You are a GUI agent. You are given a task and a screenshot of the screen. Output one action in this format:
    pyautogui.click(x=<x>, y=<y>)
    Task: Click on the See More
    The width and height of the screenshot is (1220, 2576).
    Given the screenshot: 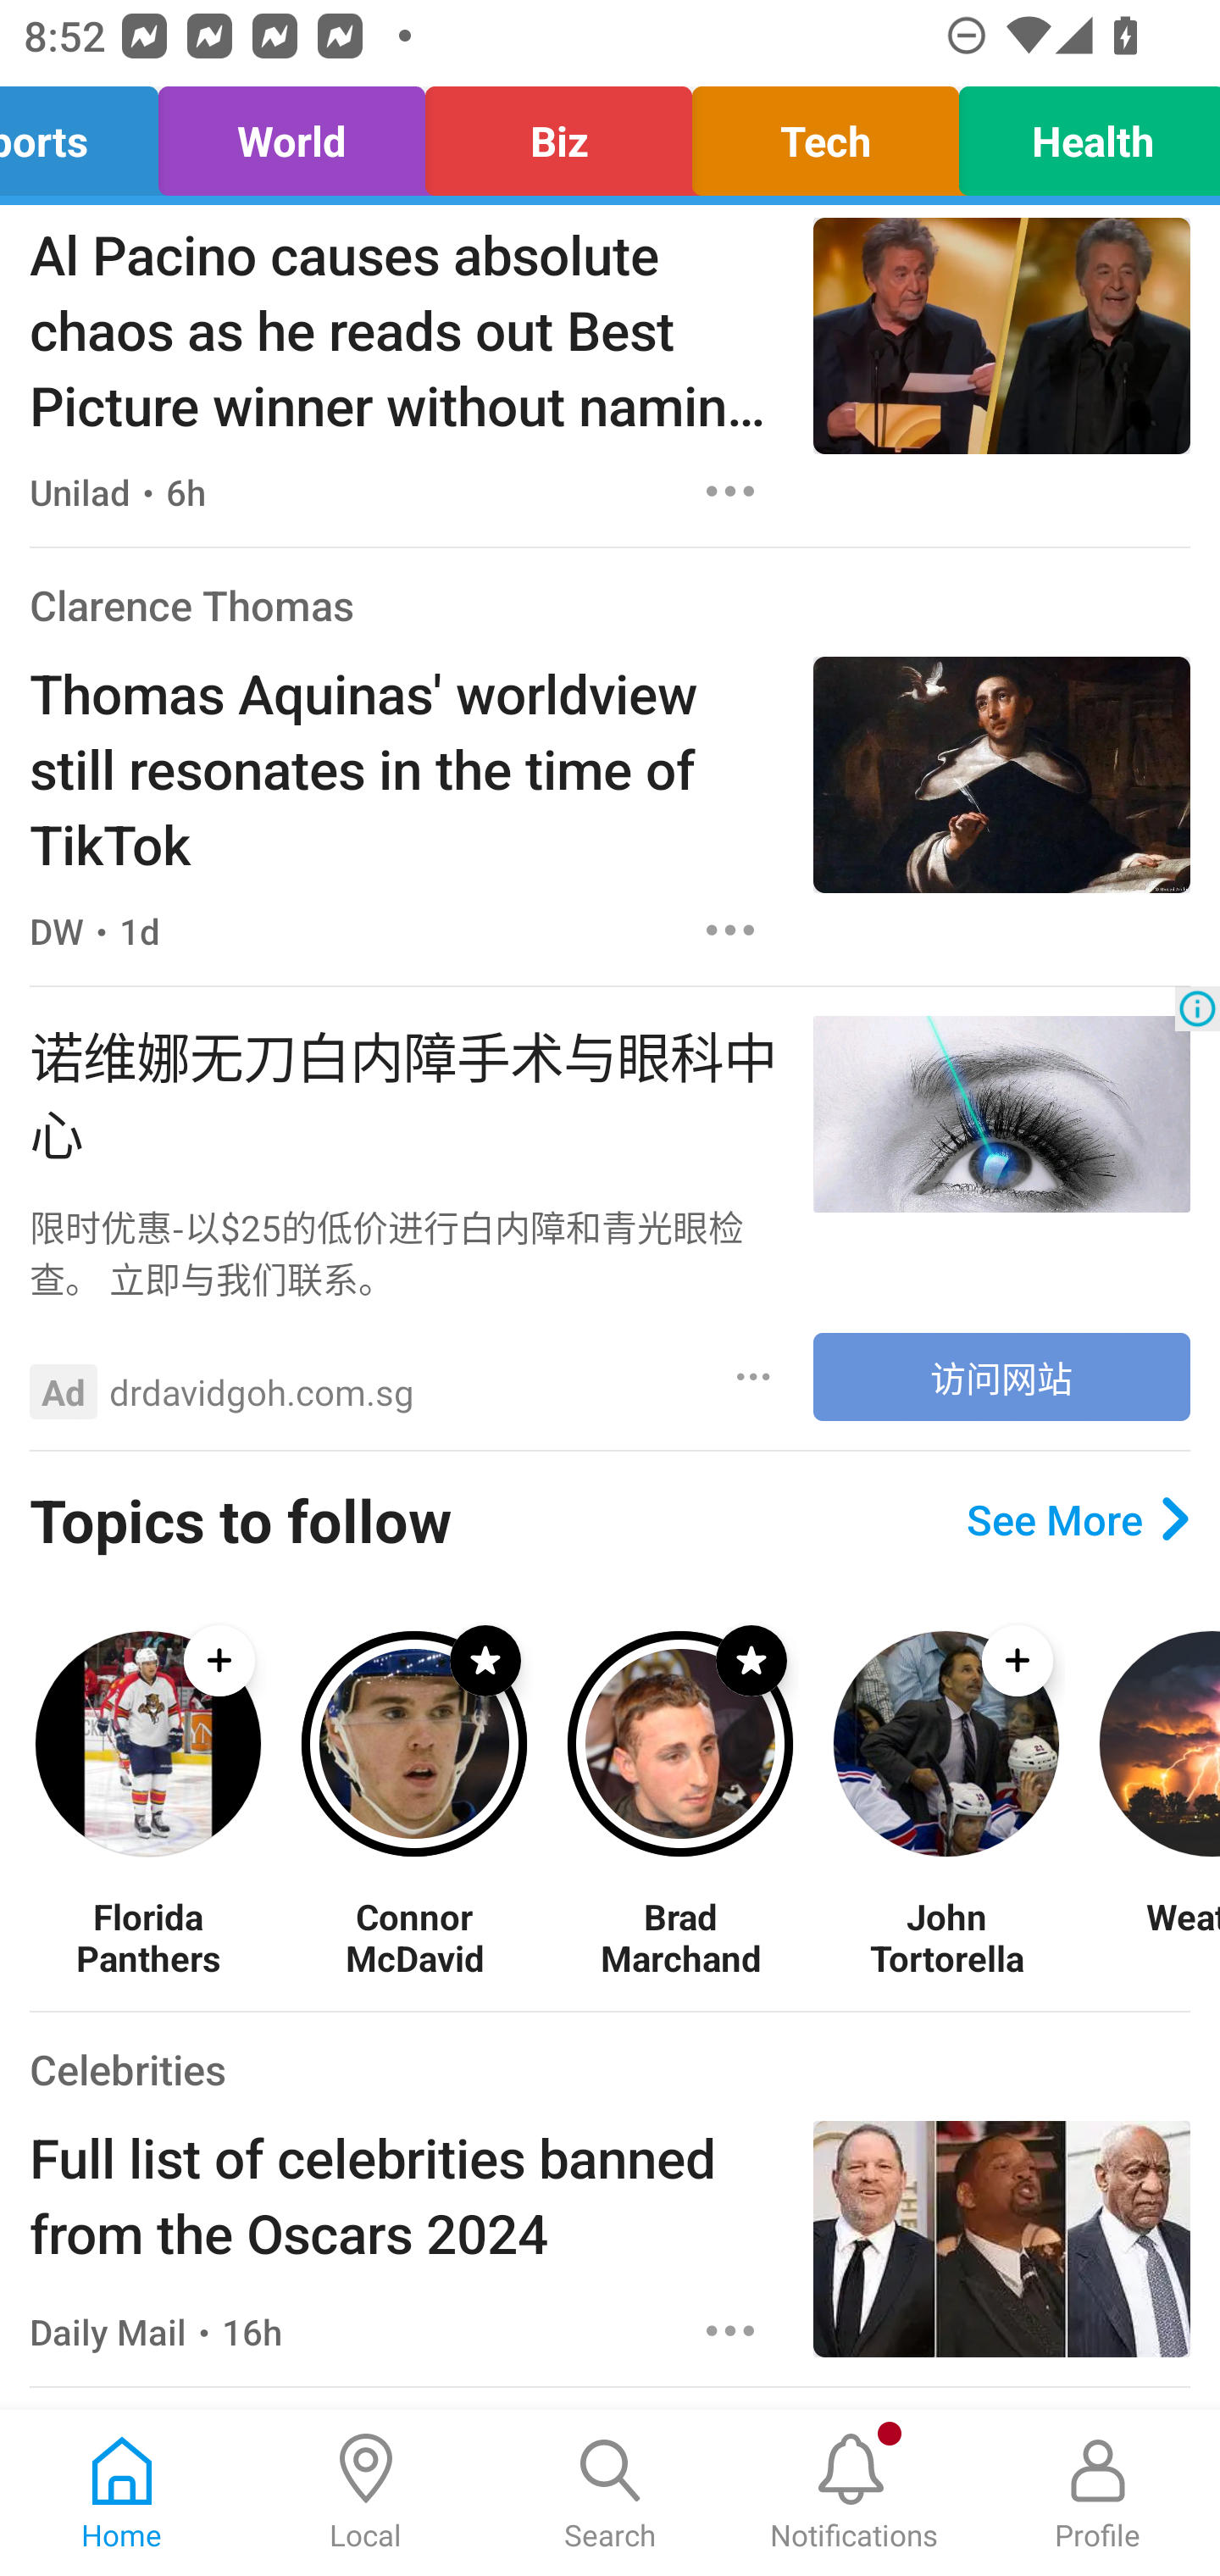 What is the action you would take?
    pyautogui.click(x=1078, y=1520)
    